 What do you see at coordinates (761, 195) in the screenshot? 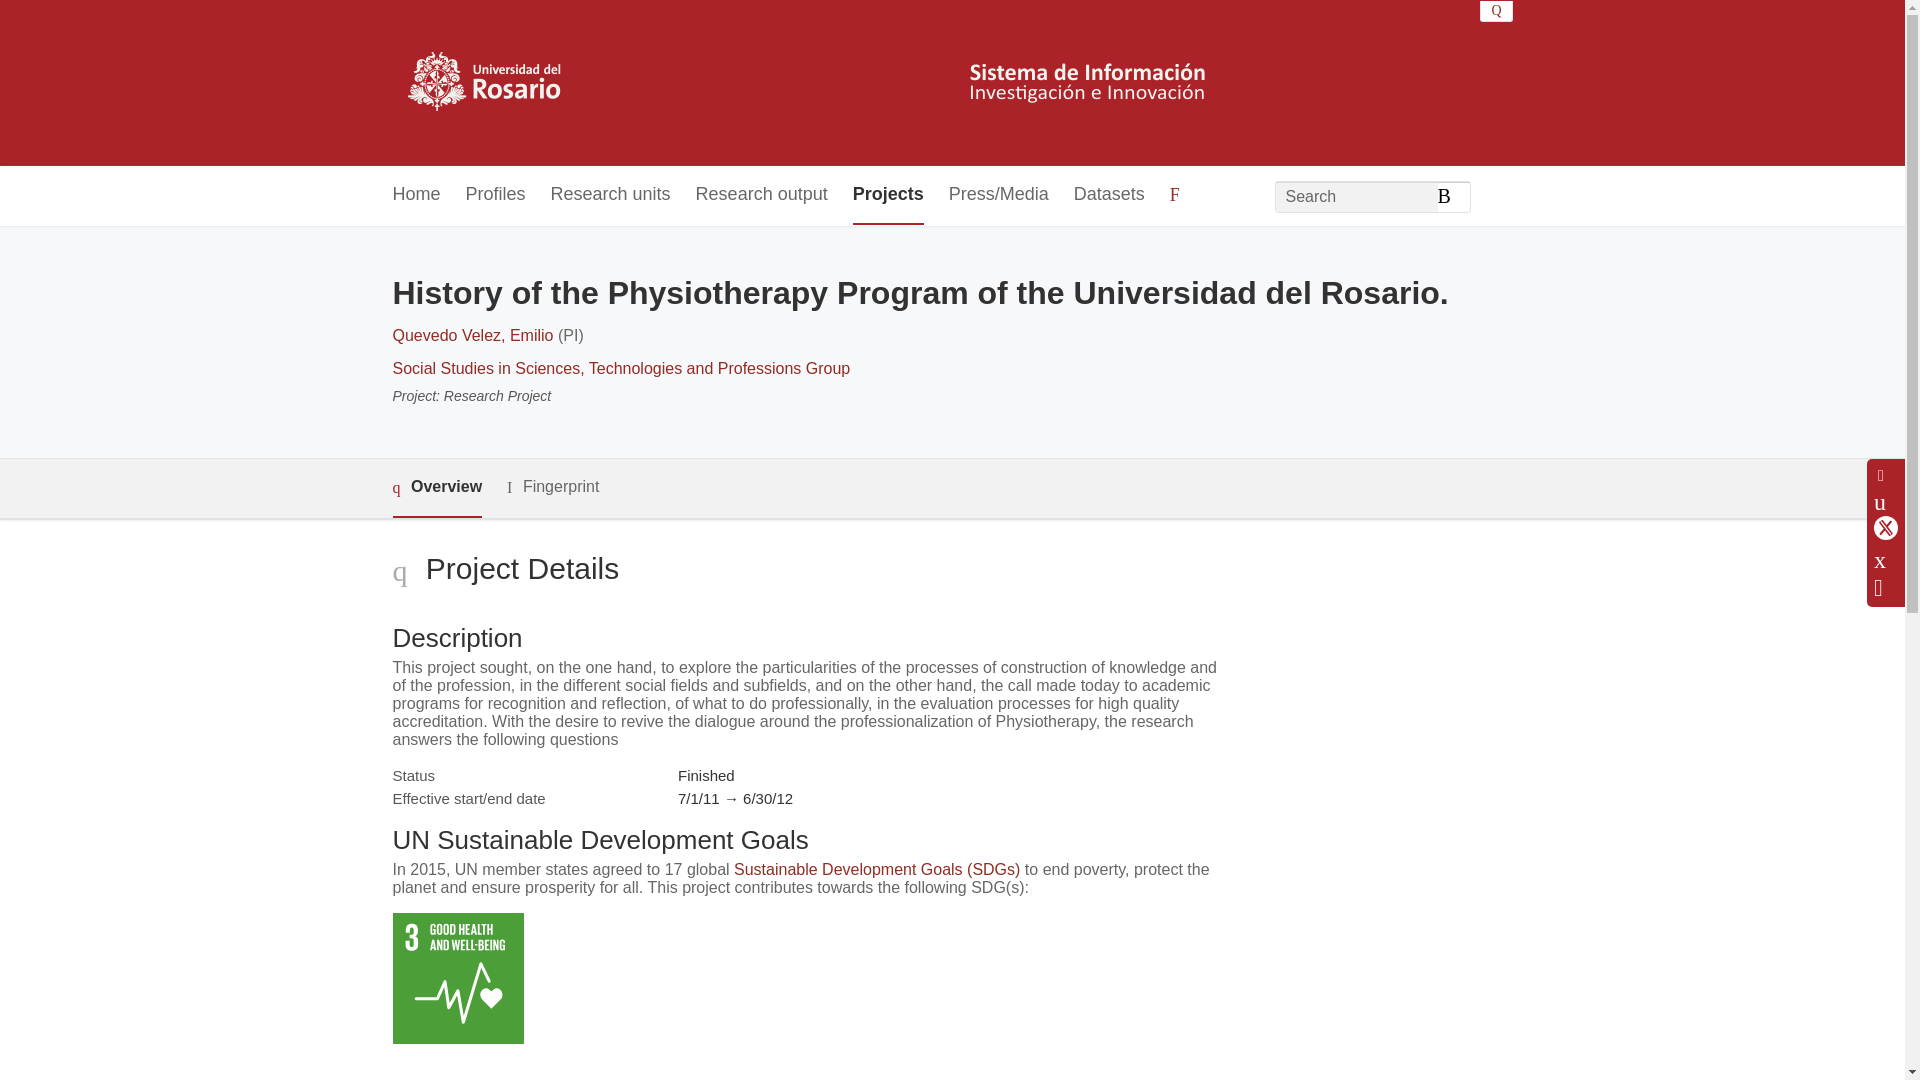
I see `Research output` at bounding box center [761, 195].